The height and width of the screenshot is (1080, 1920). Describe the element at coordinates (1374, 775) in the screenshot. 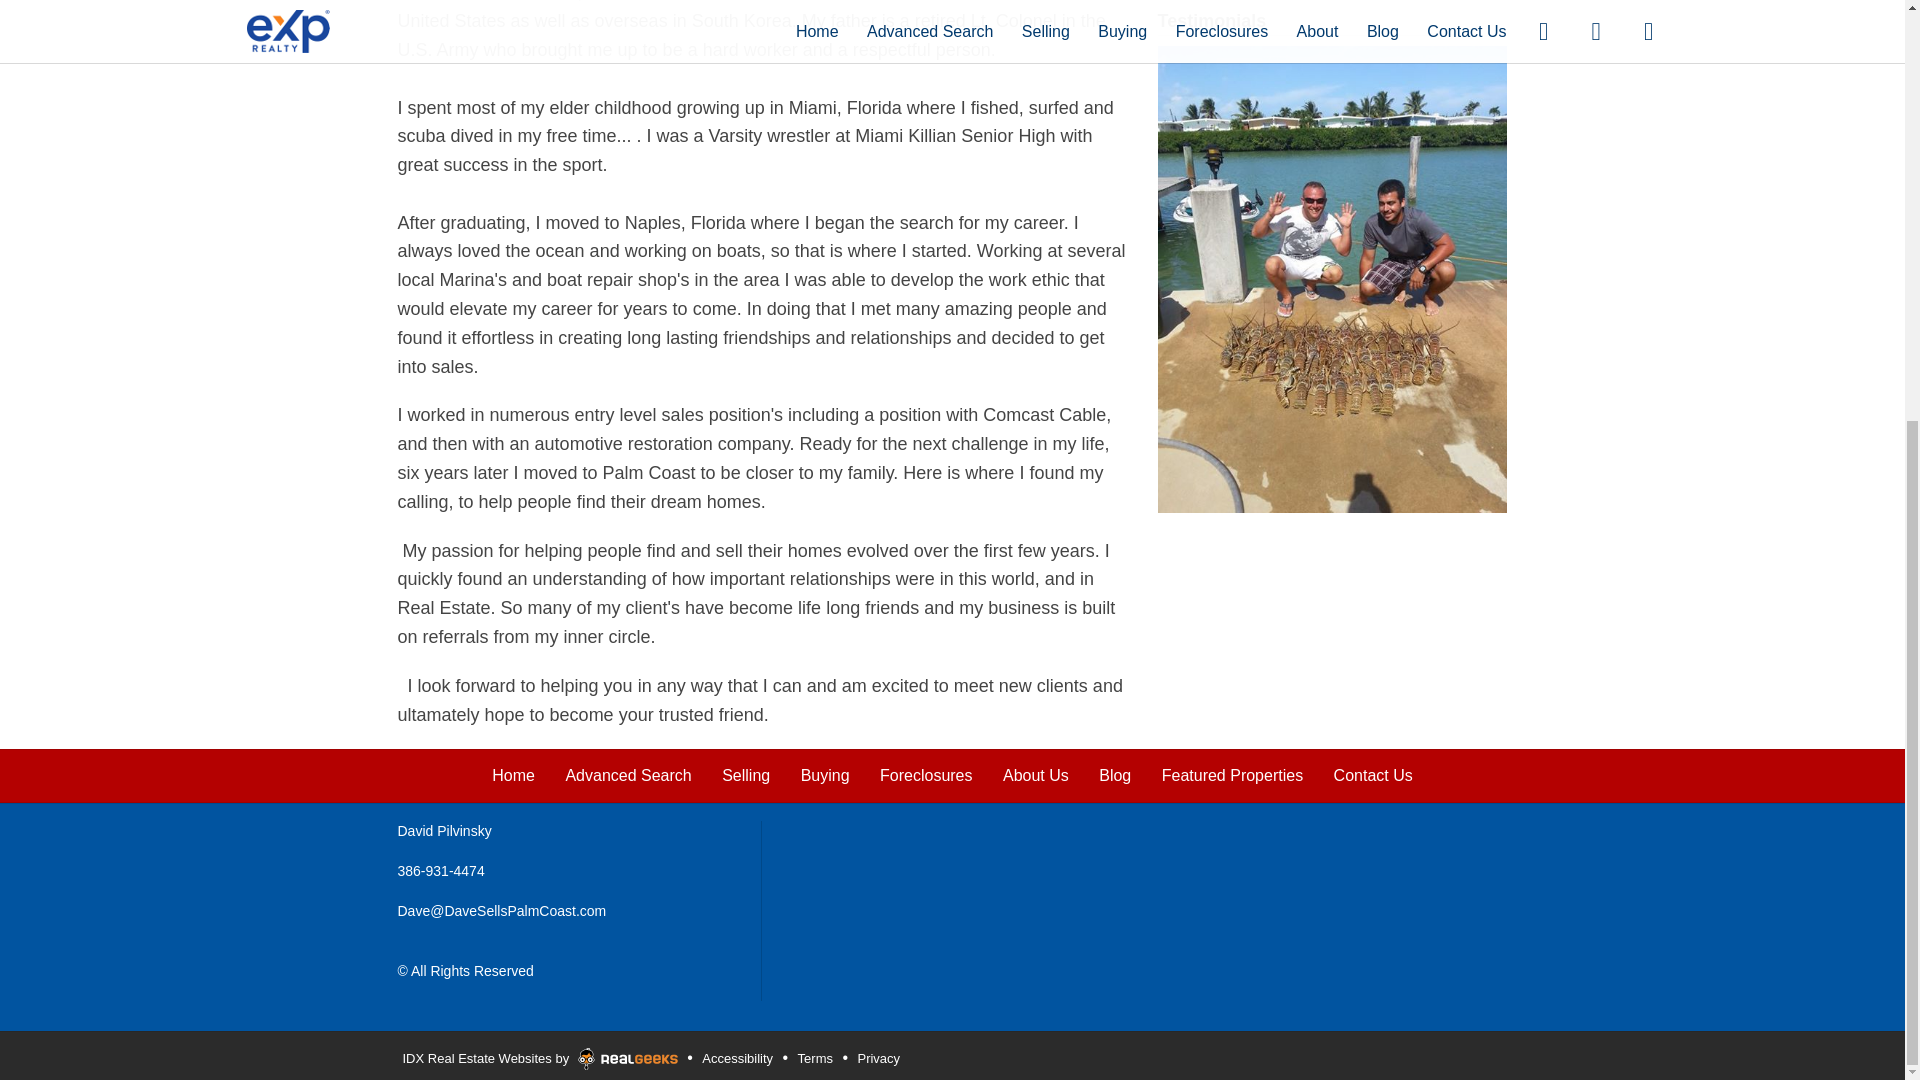

I see `Contact Us` at that location.